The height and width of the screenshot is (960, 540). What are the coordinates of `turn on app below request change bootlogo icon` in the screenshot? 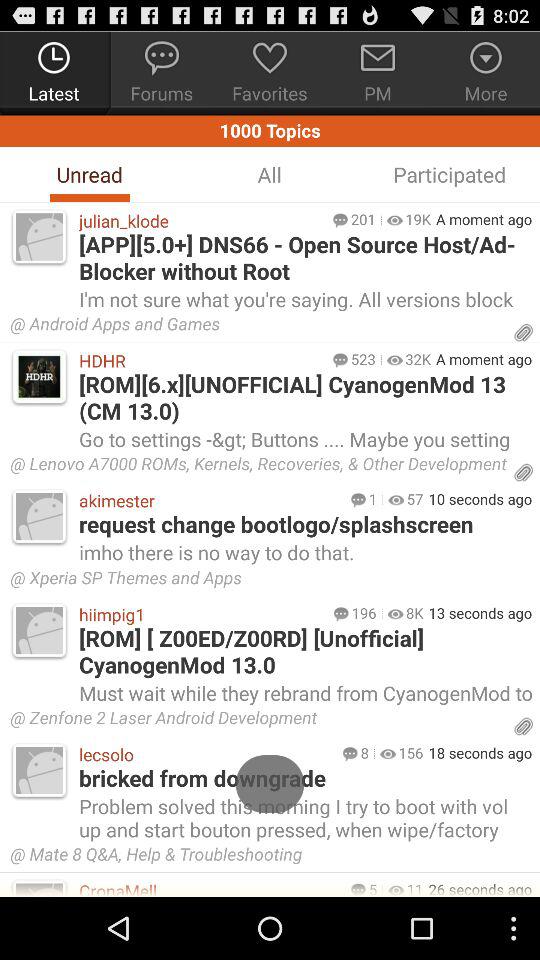 It's located at (304, 552).